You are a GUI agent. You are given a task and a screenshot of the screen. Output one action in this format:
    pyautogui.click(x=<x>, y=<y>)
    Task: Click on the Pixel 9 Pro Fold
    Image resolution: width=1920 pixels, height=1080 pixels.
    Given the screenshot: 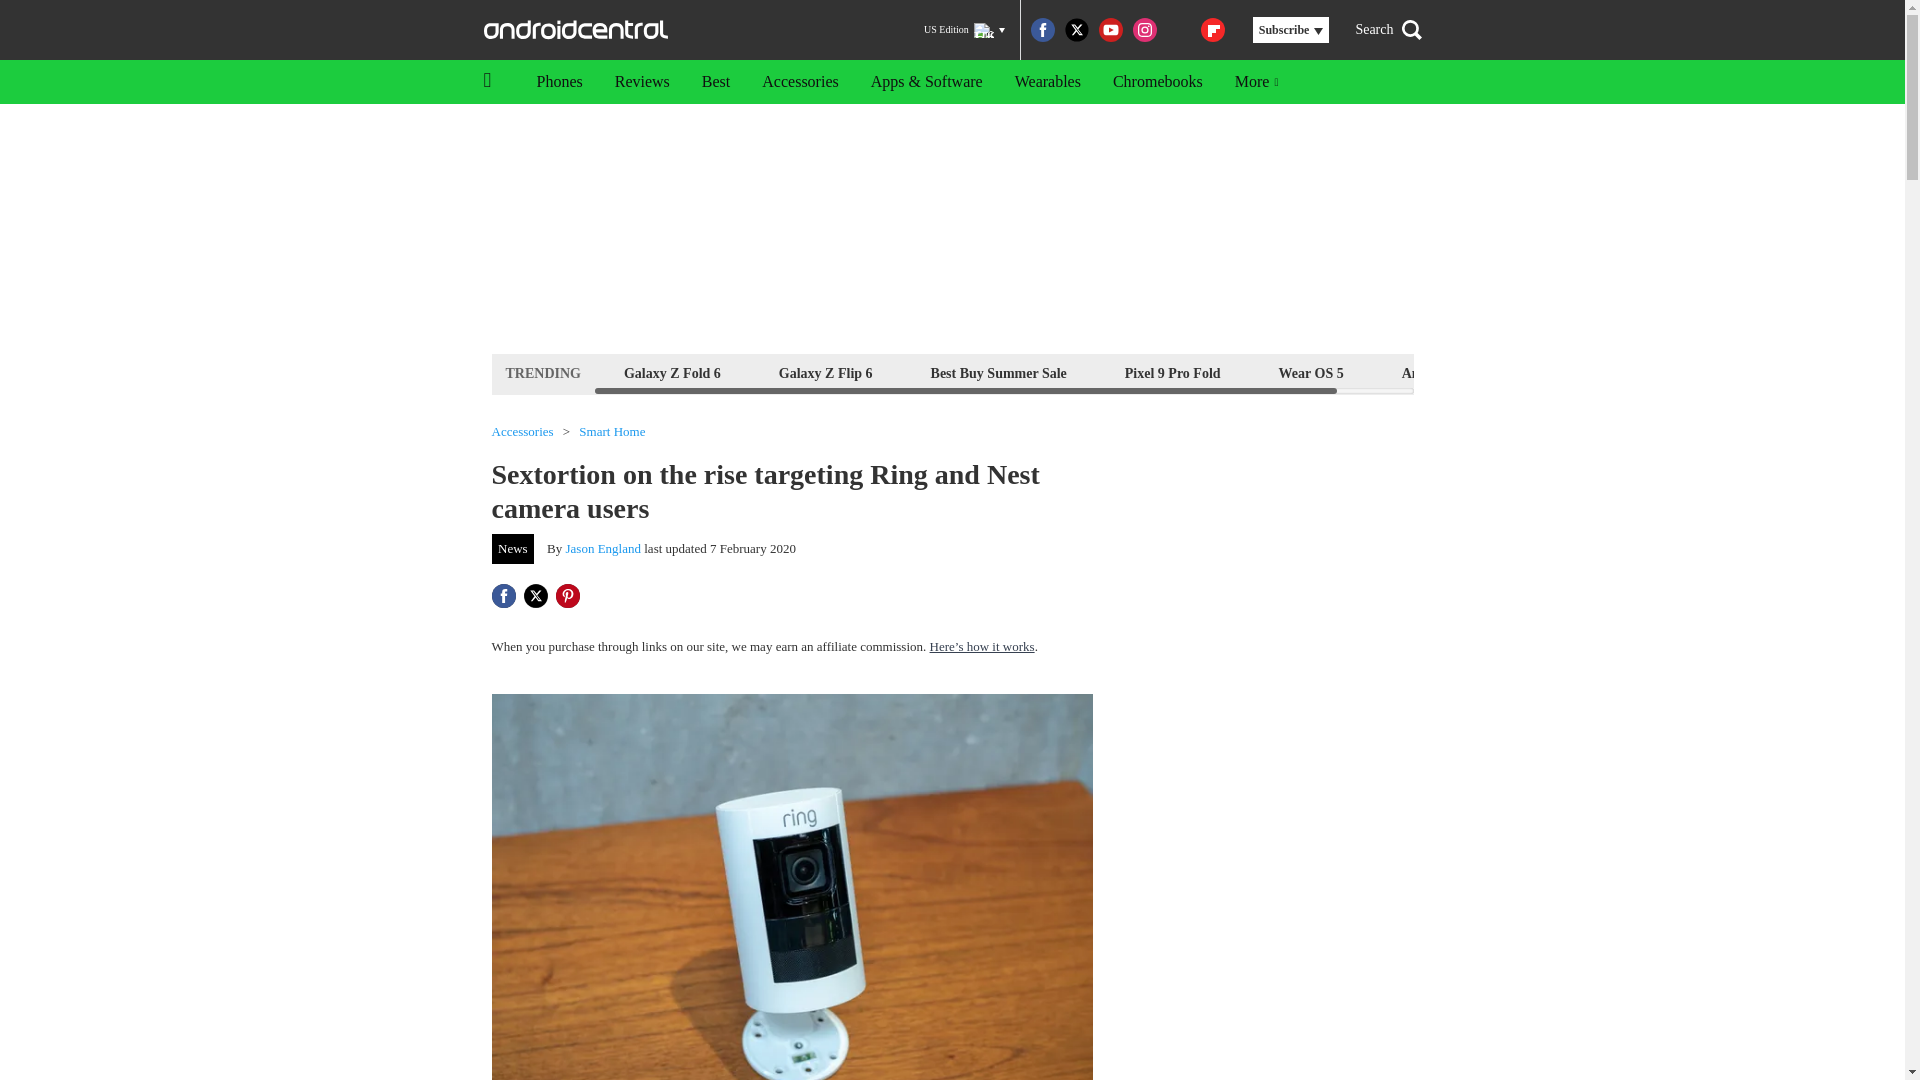 What is the action you would take?
    pyautogui.click(x=1172, y=372)
    